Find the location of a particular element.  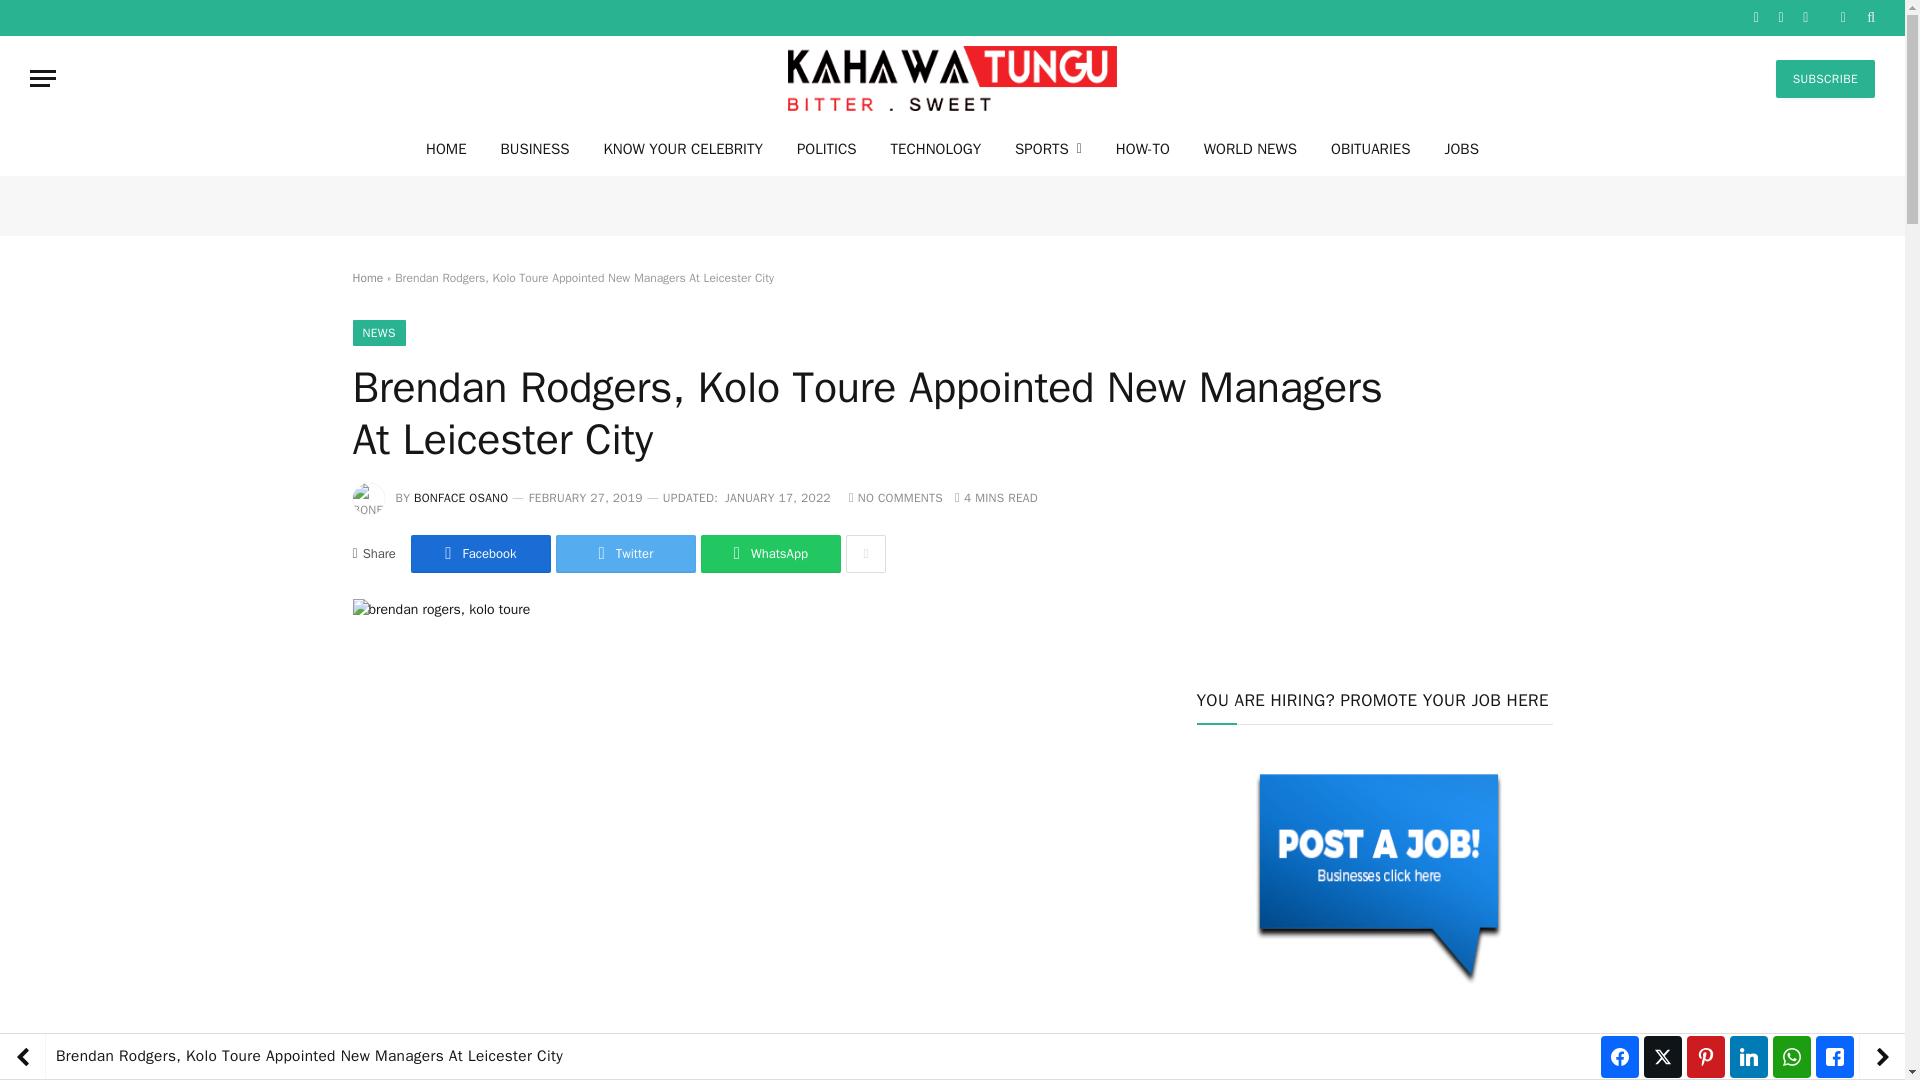

HOME is located at coordinates (446, 148).